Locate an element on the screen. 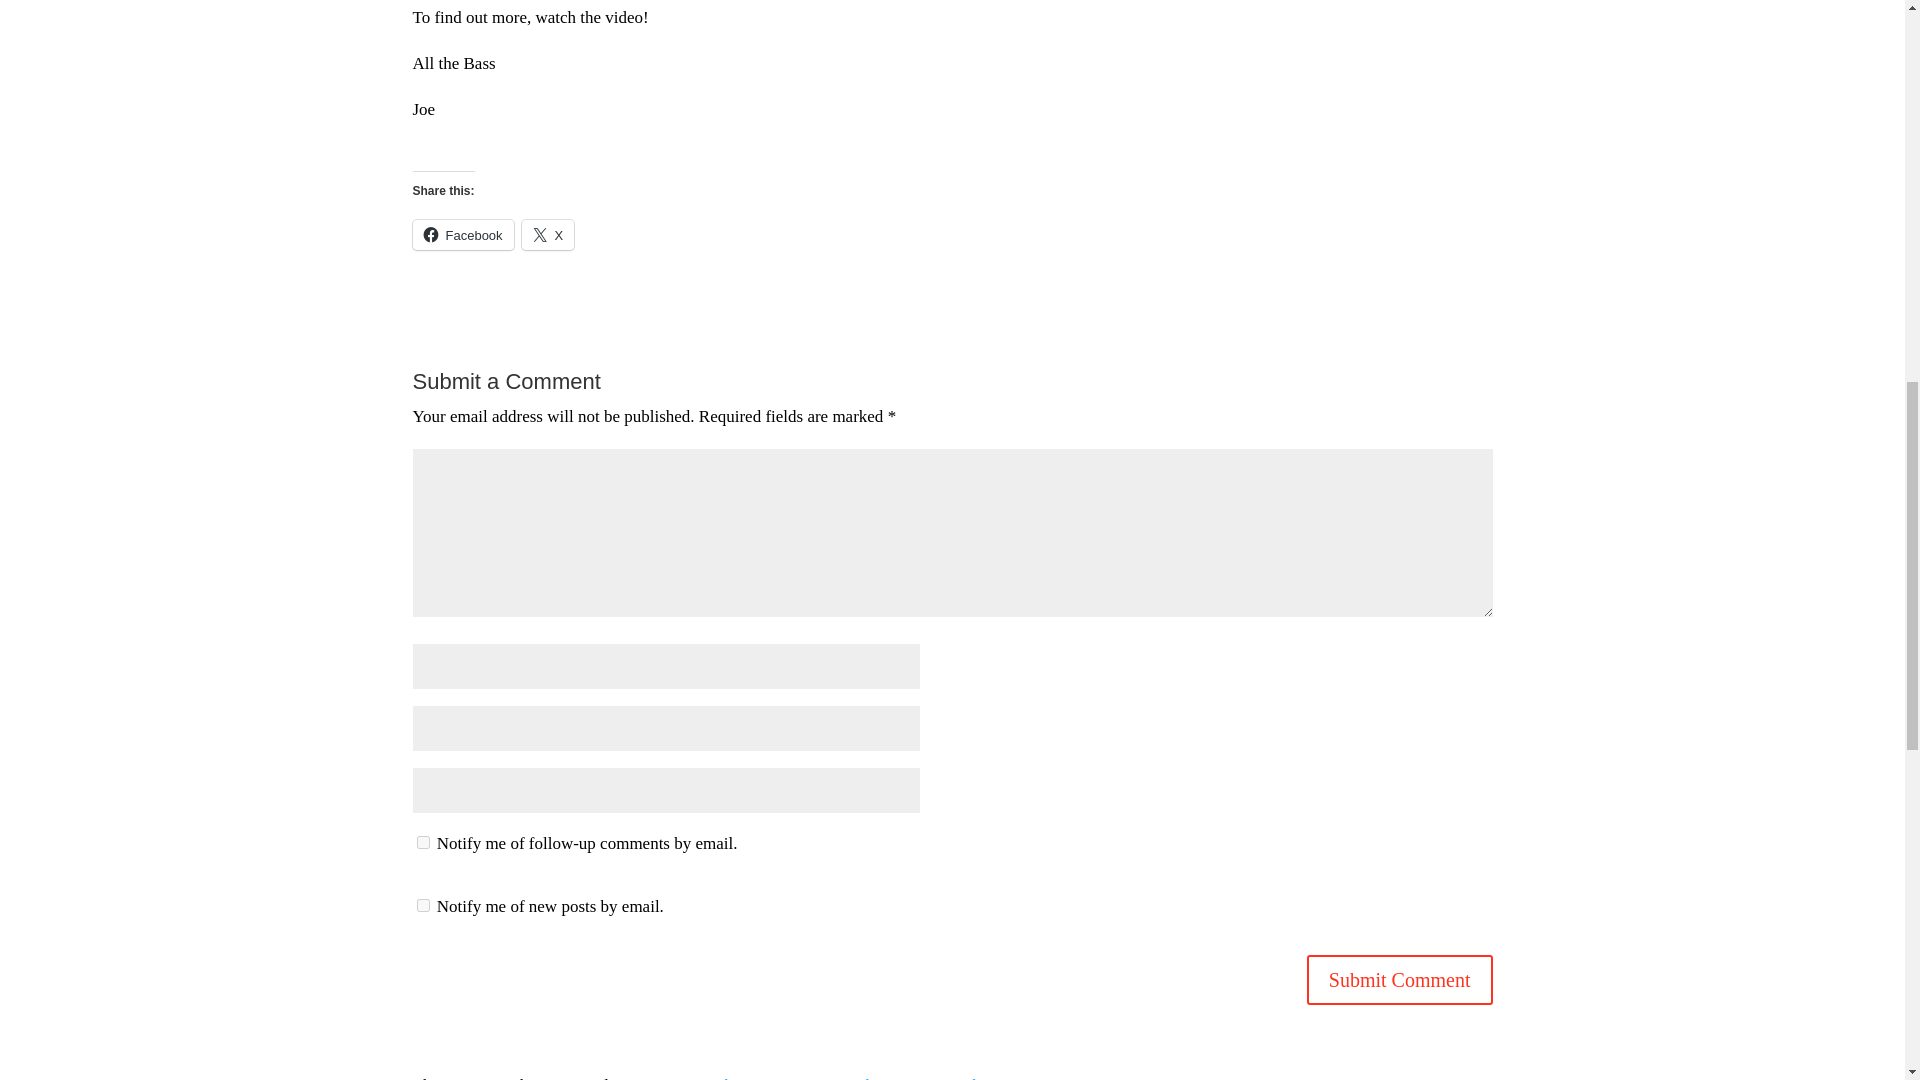  Click to share on X is located at coordinates (548, 234).